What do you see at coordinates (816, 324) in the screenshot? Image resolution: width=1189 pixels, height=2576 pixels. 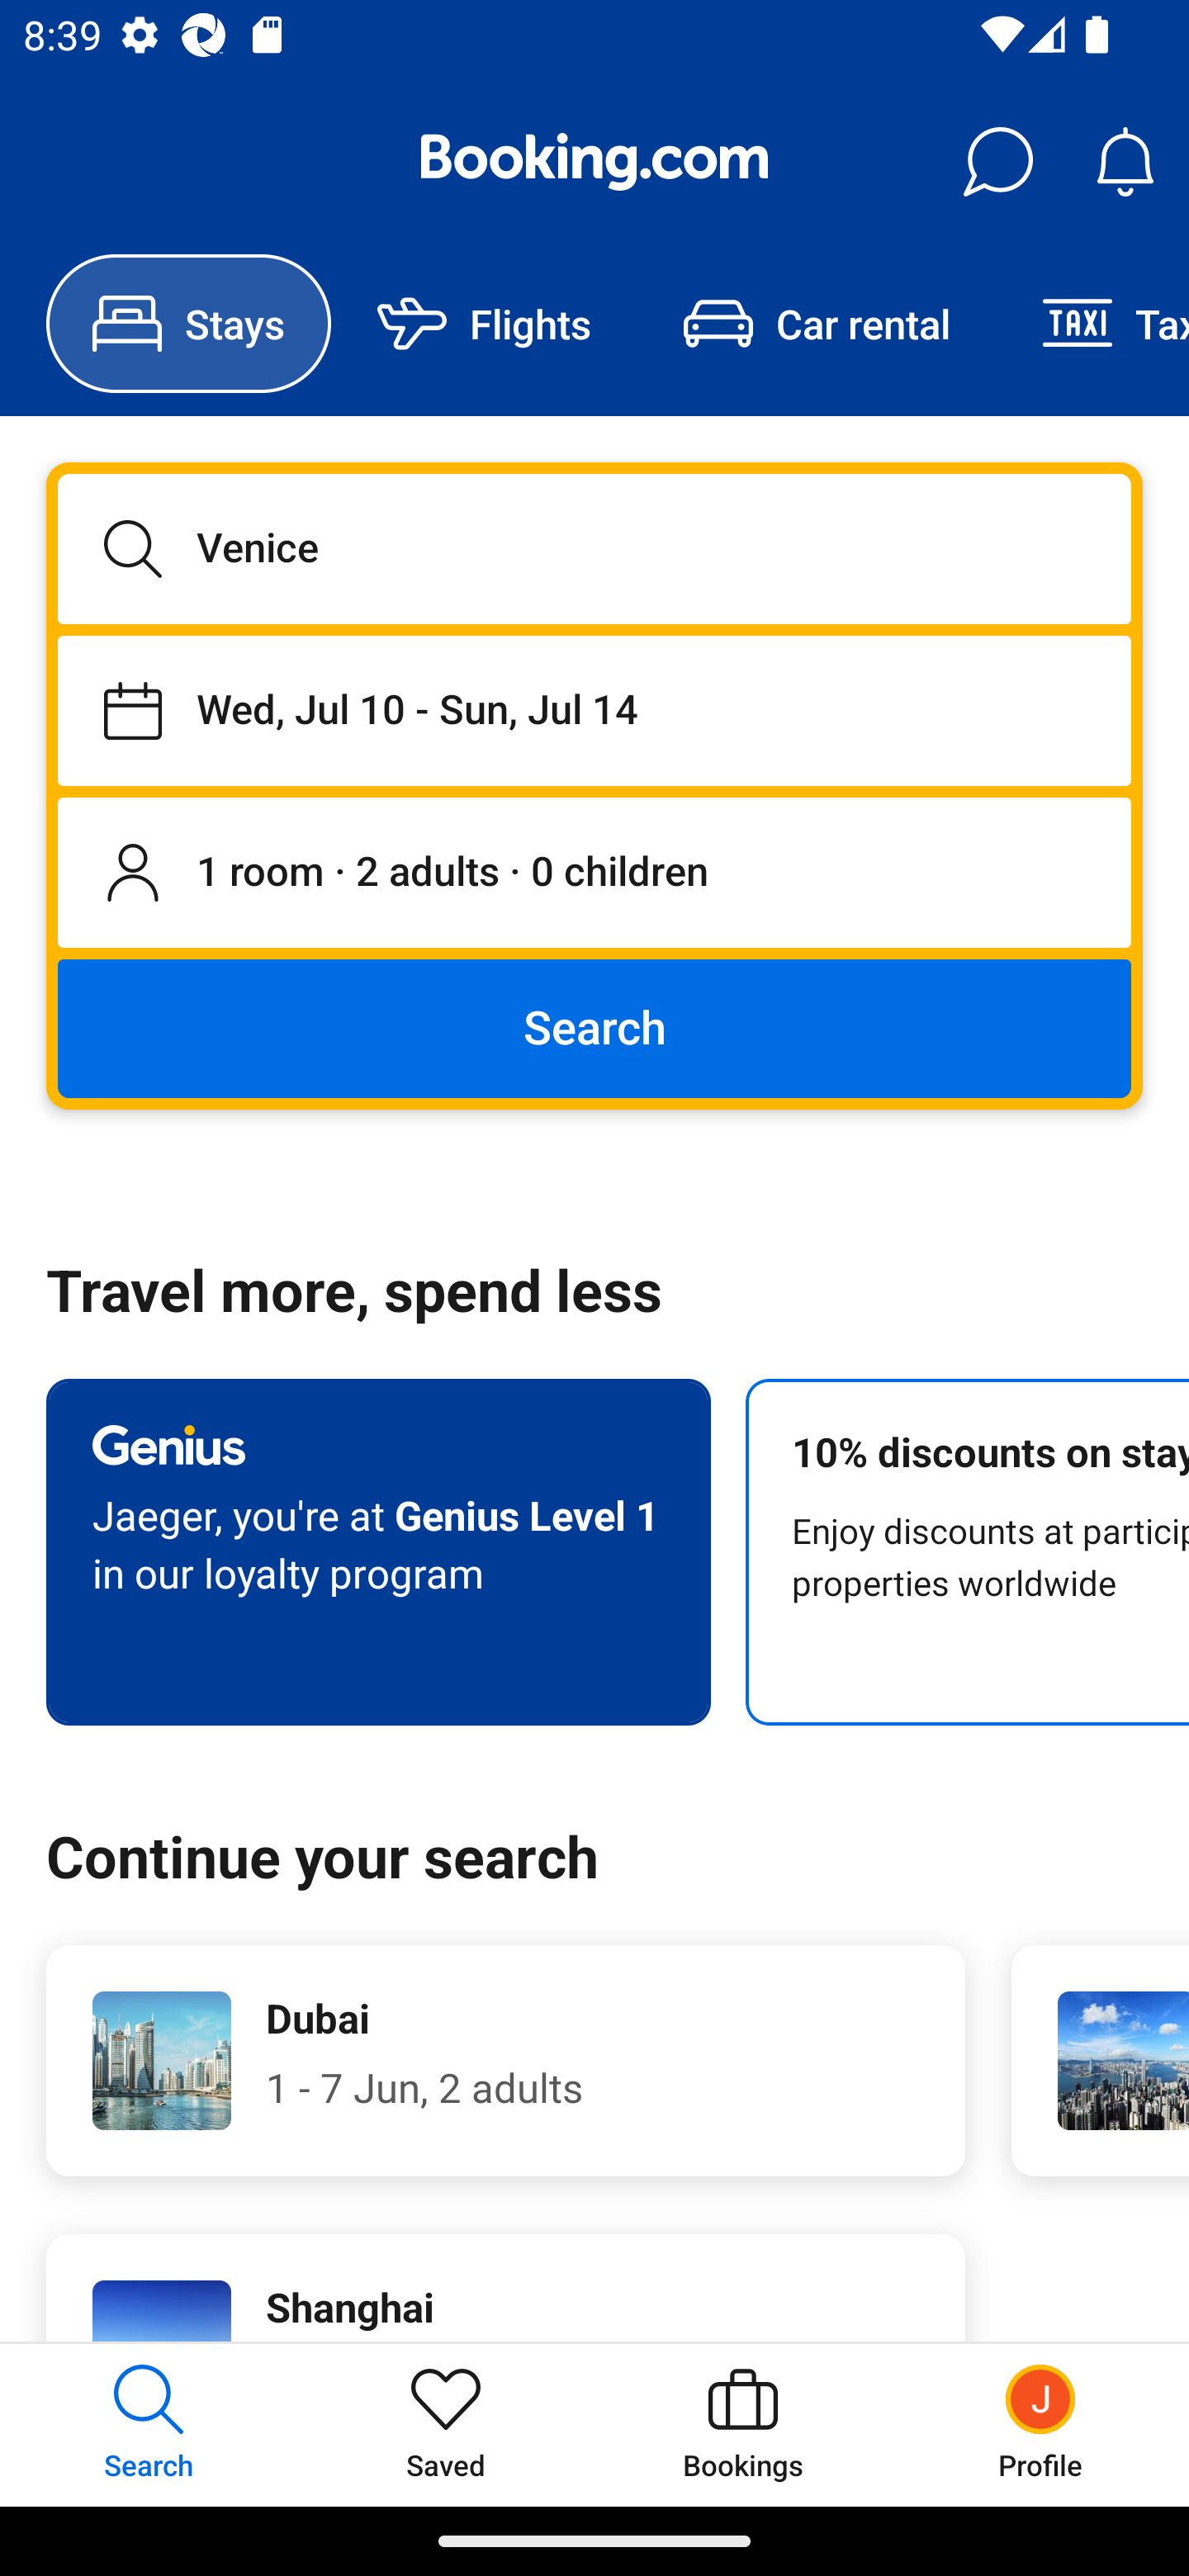 I see `Car rental` at bounding box center [816, 324].